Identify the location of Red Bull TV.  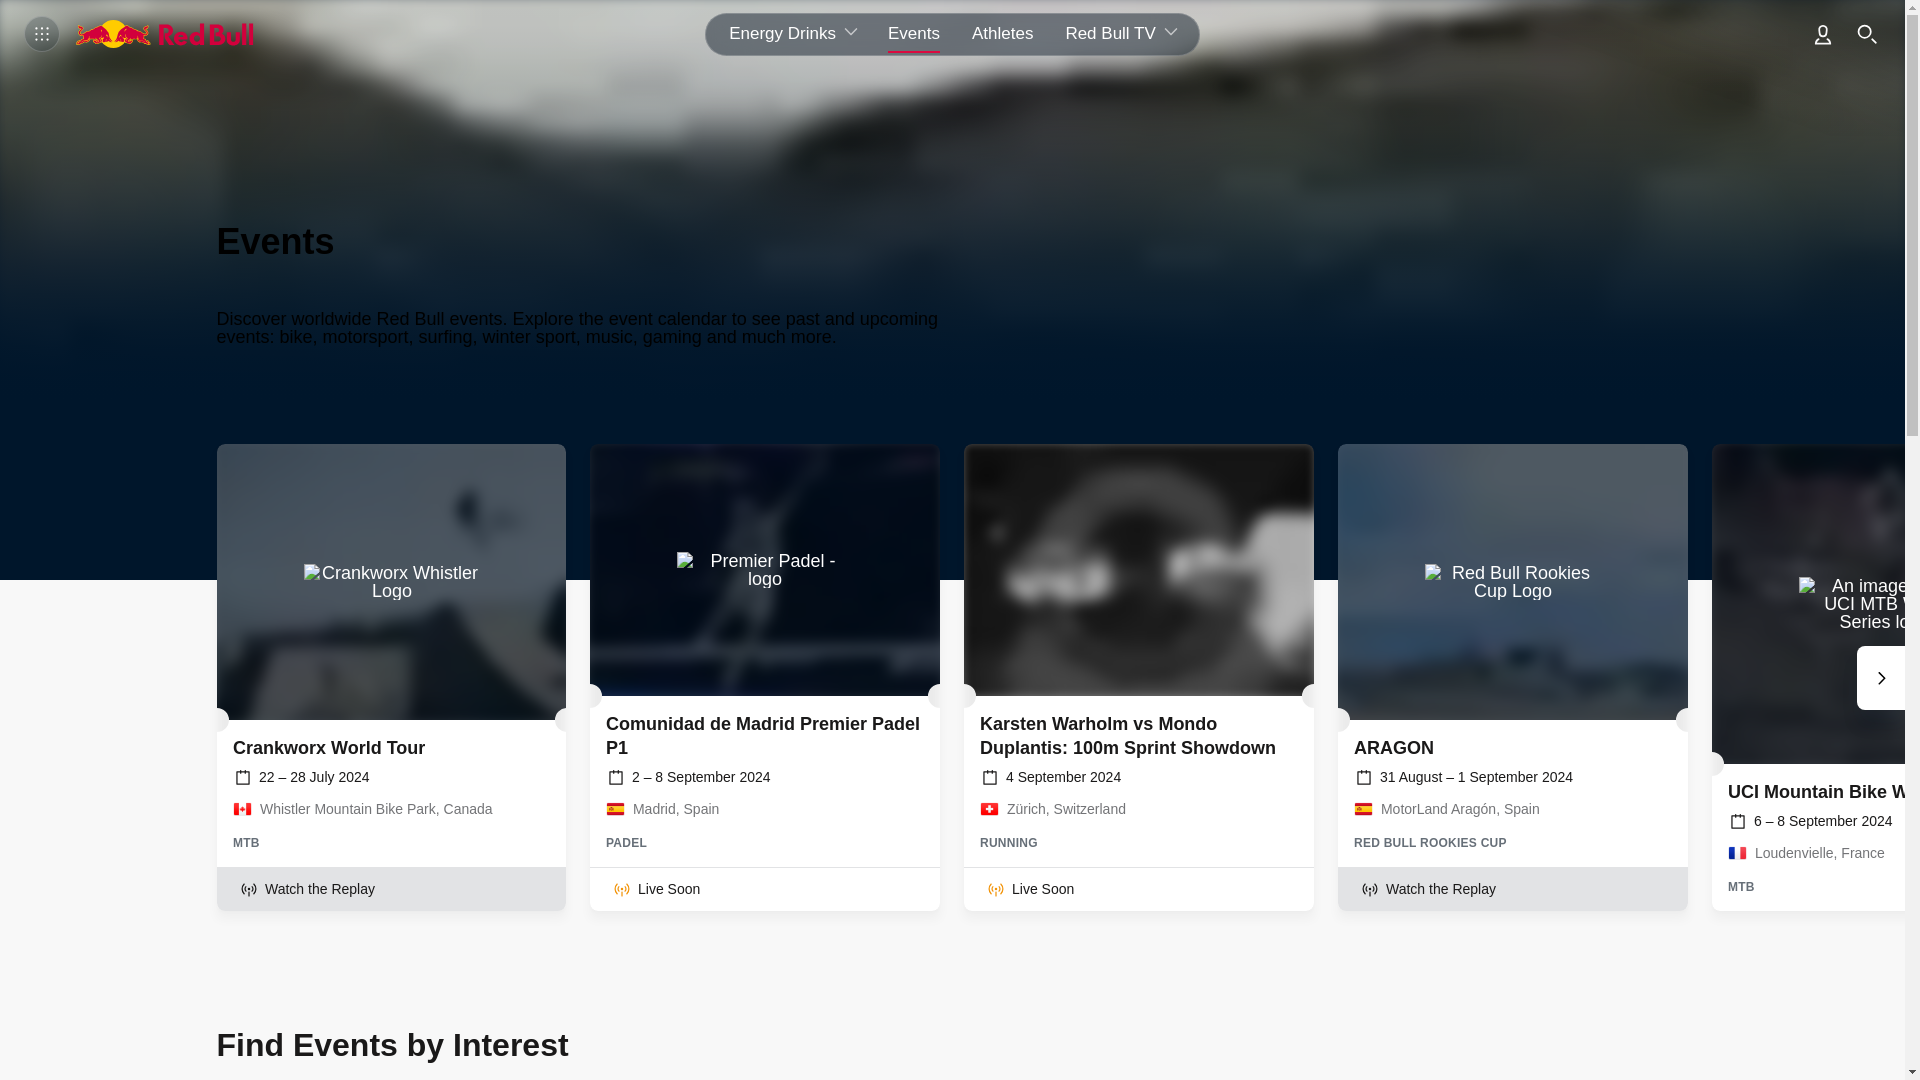
(1123, 33).